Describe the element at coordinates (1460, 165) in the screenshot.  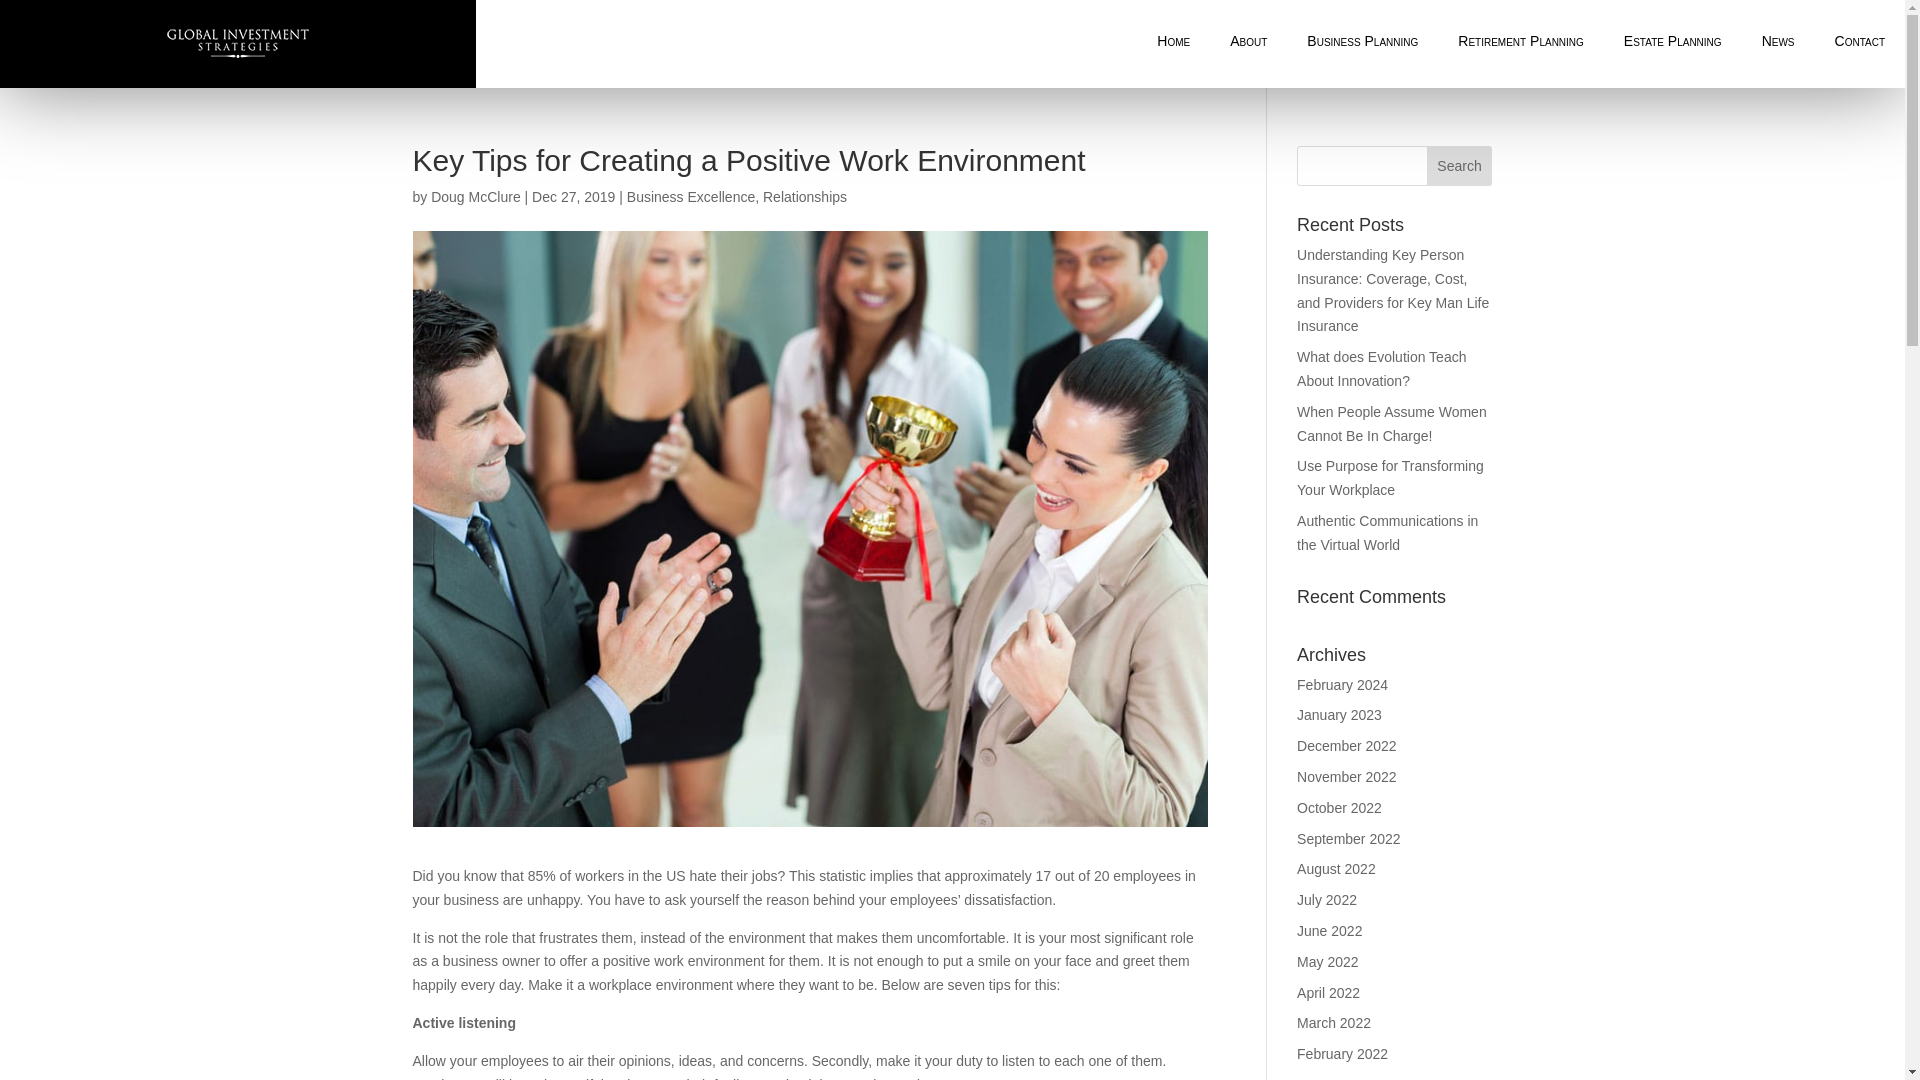
I see `Search` at that location.